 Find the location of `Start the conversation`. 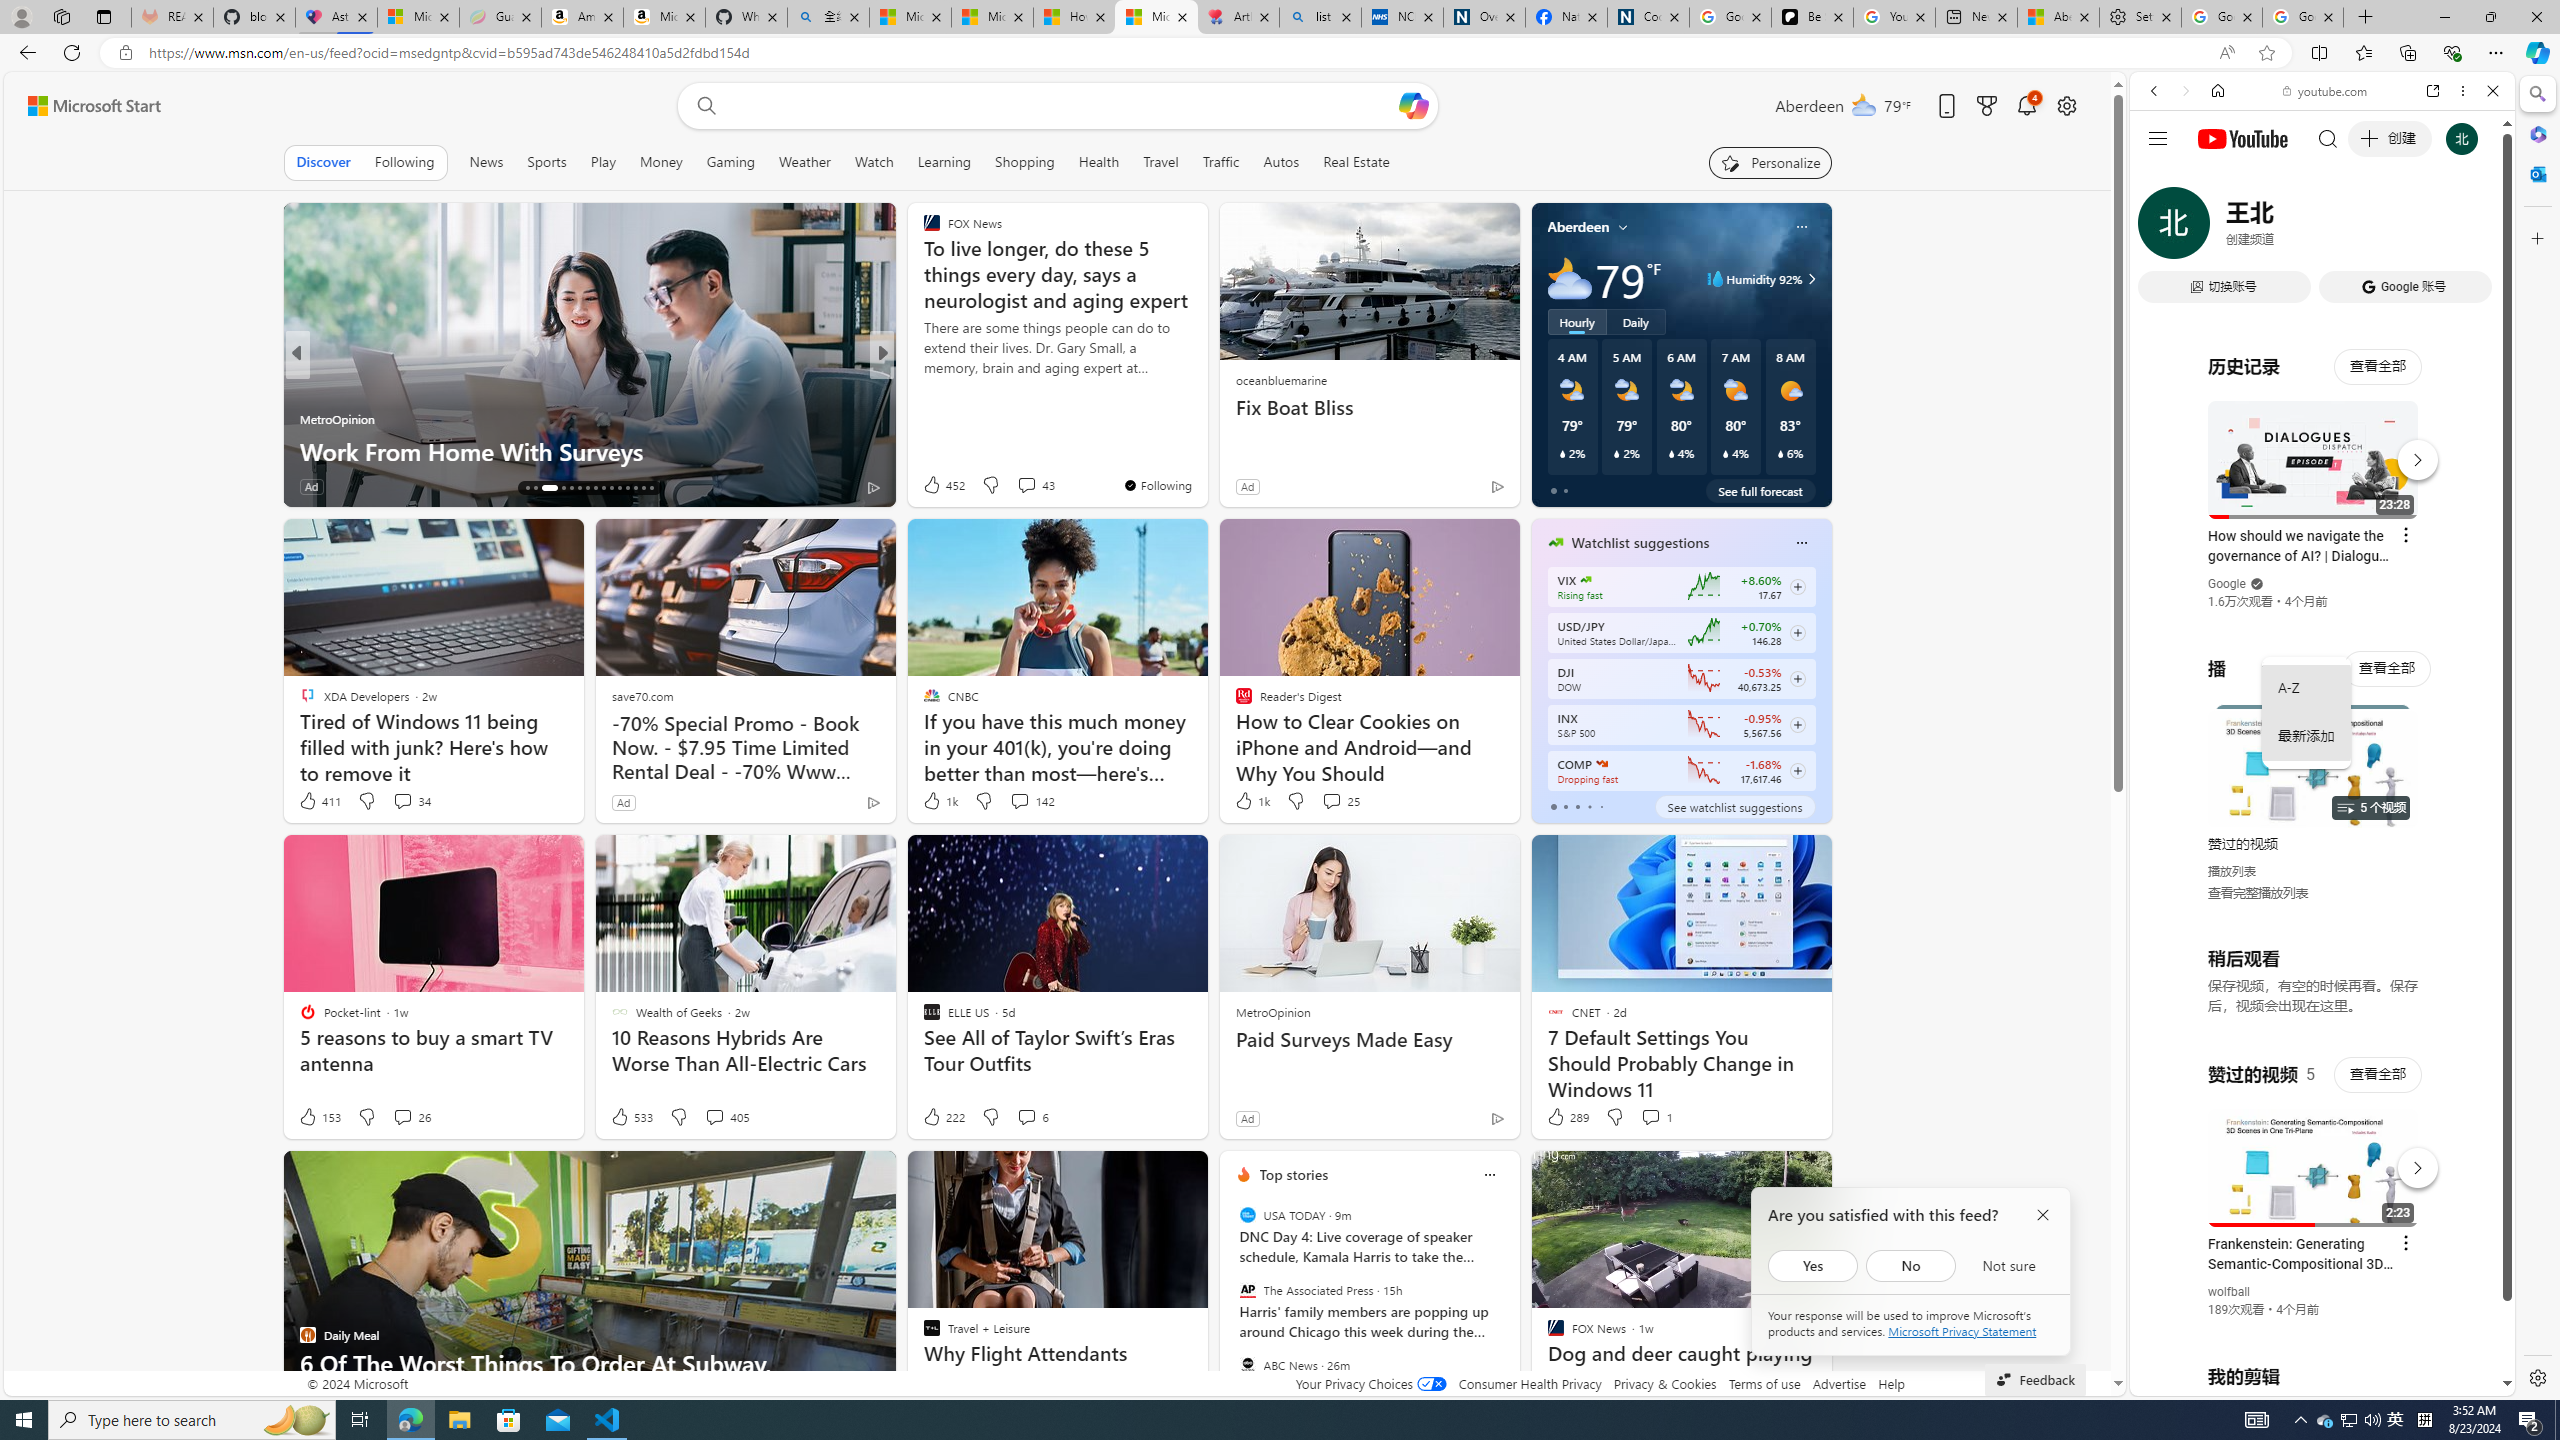

Start the conversation is located at coordinates (1014, 486).